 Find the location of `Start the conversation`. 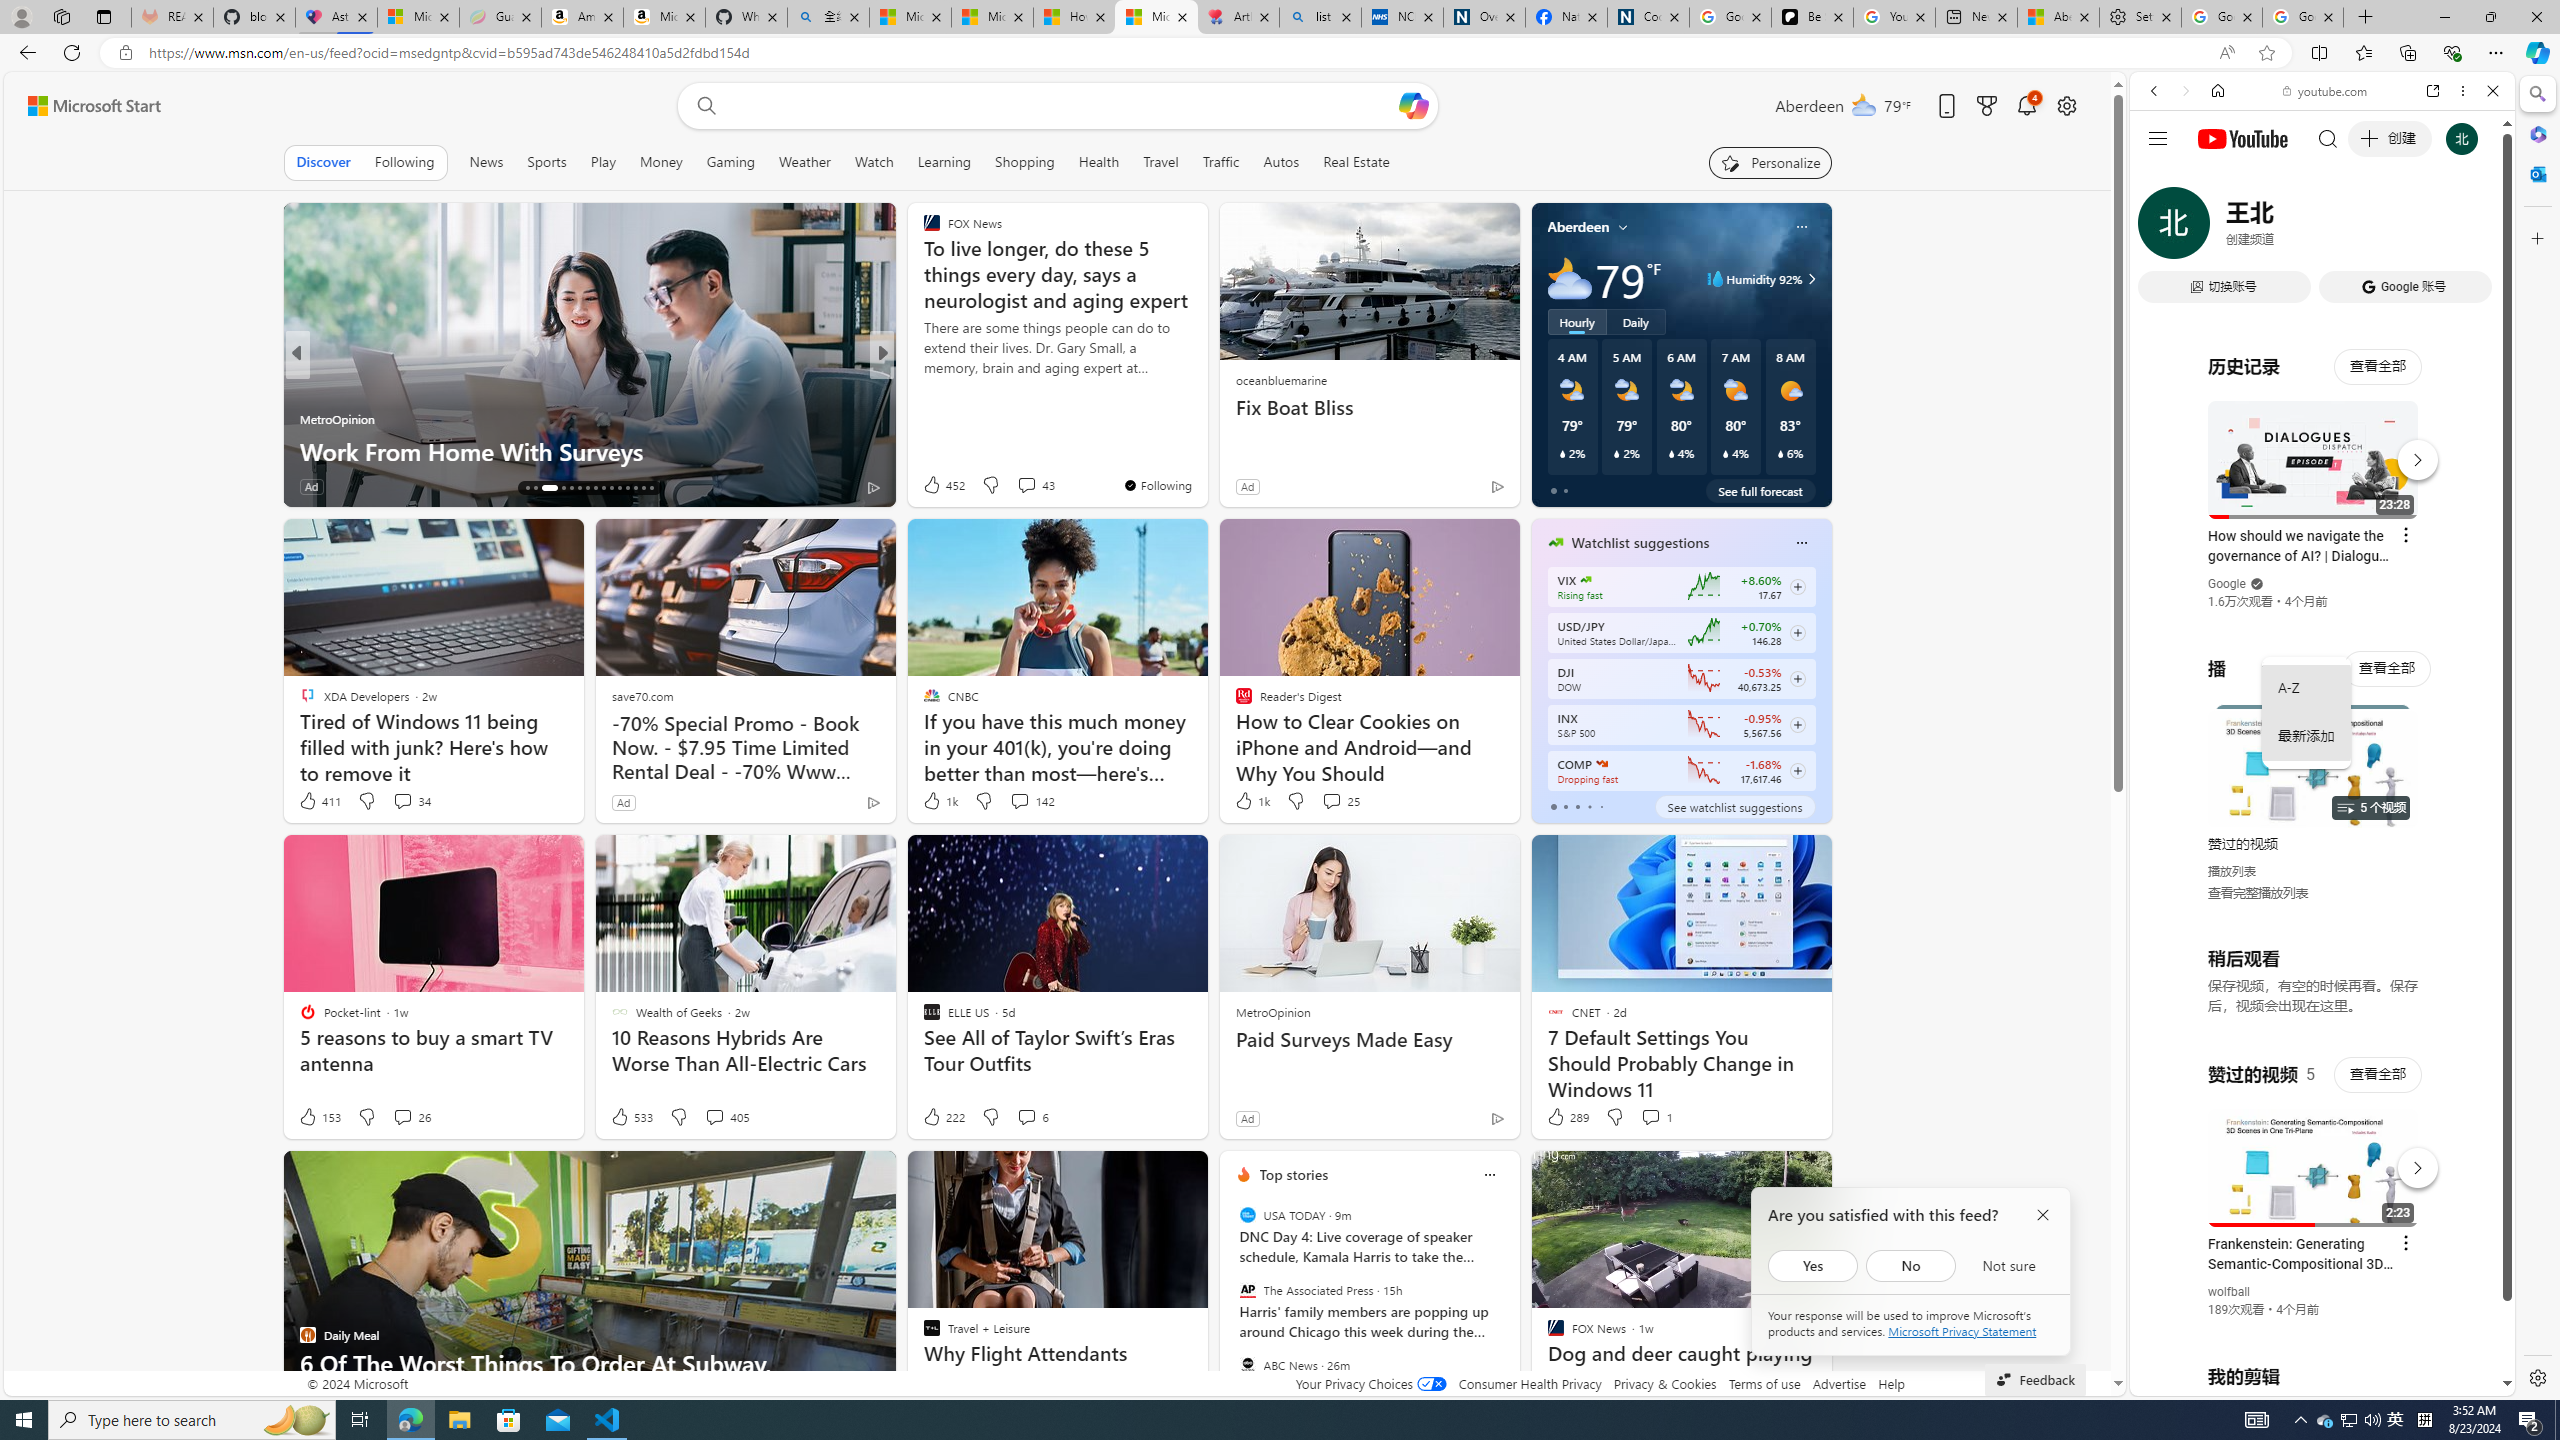

Start the conversation is located at coordinates (1014, 486).